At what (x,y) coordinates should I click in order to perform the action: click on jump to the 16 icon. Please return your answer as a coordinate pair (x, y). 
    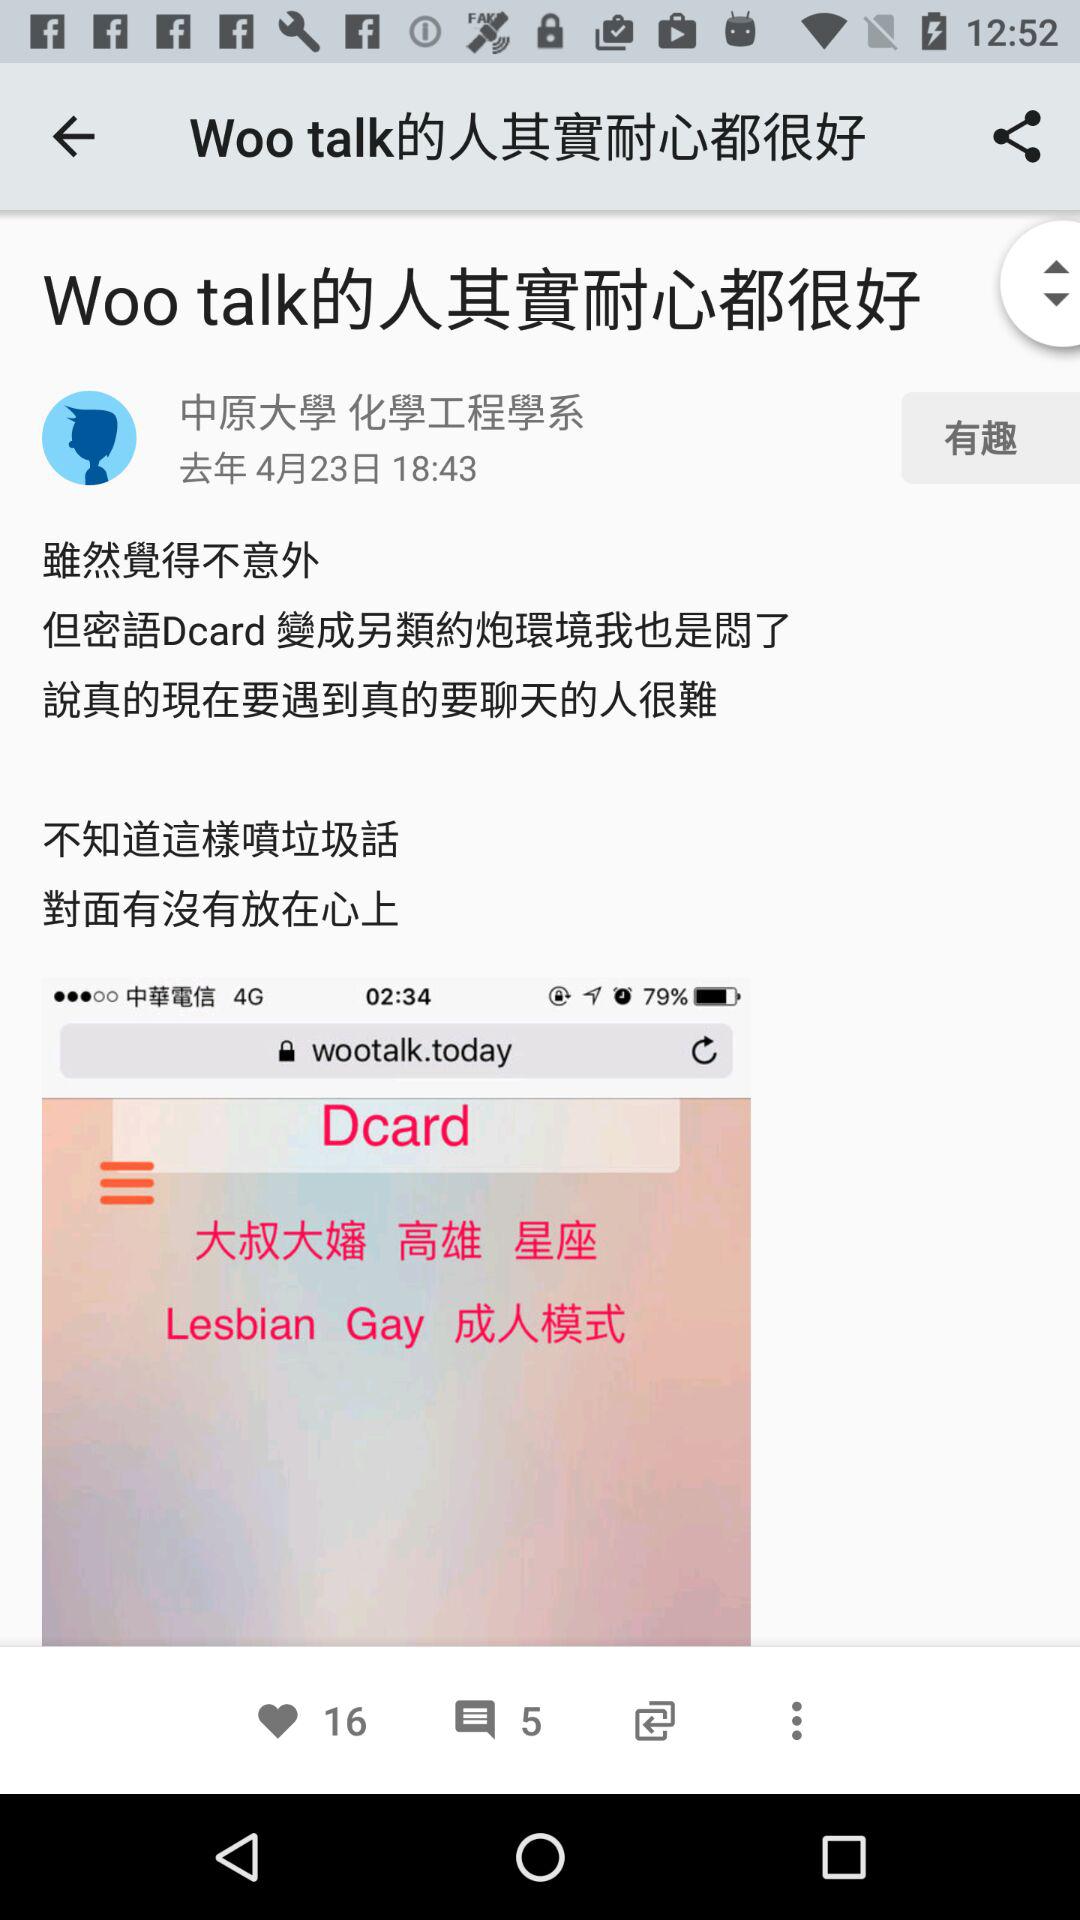
    Looking at the image, I should click on (310, 1720).